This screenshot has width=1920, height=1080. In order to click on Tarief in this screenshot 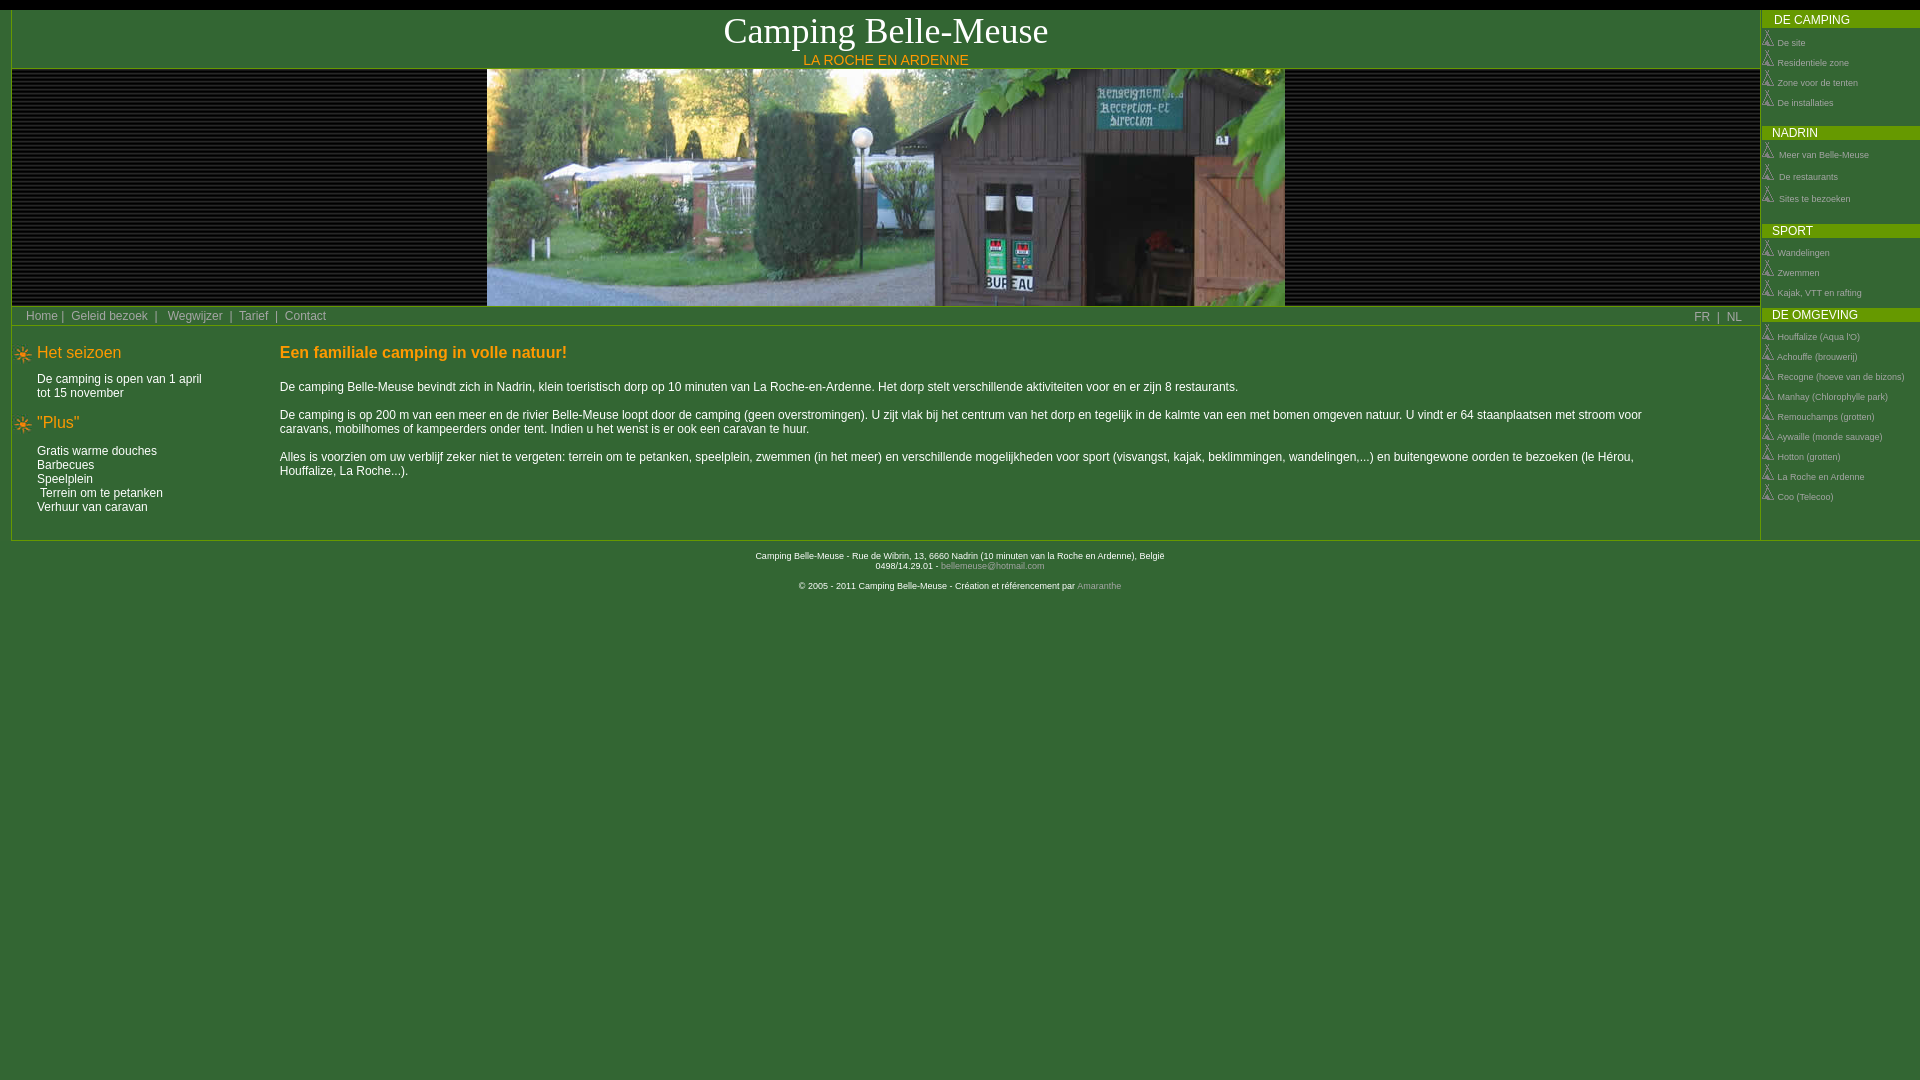, I will do `click(254, 316)`.